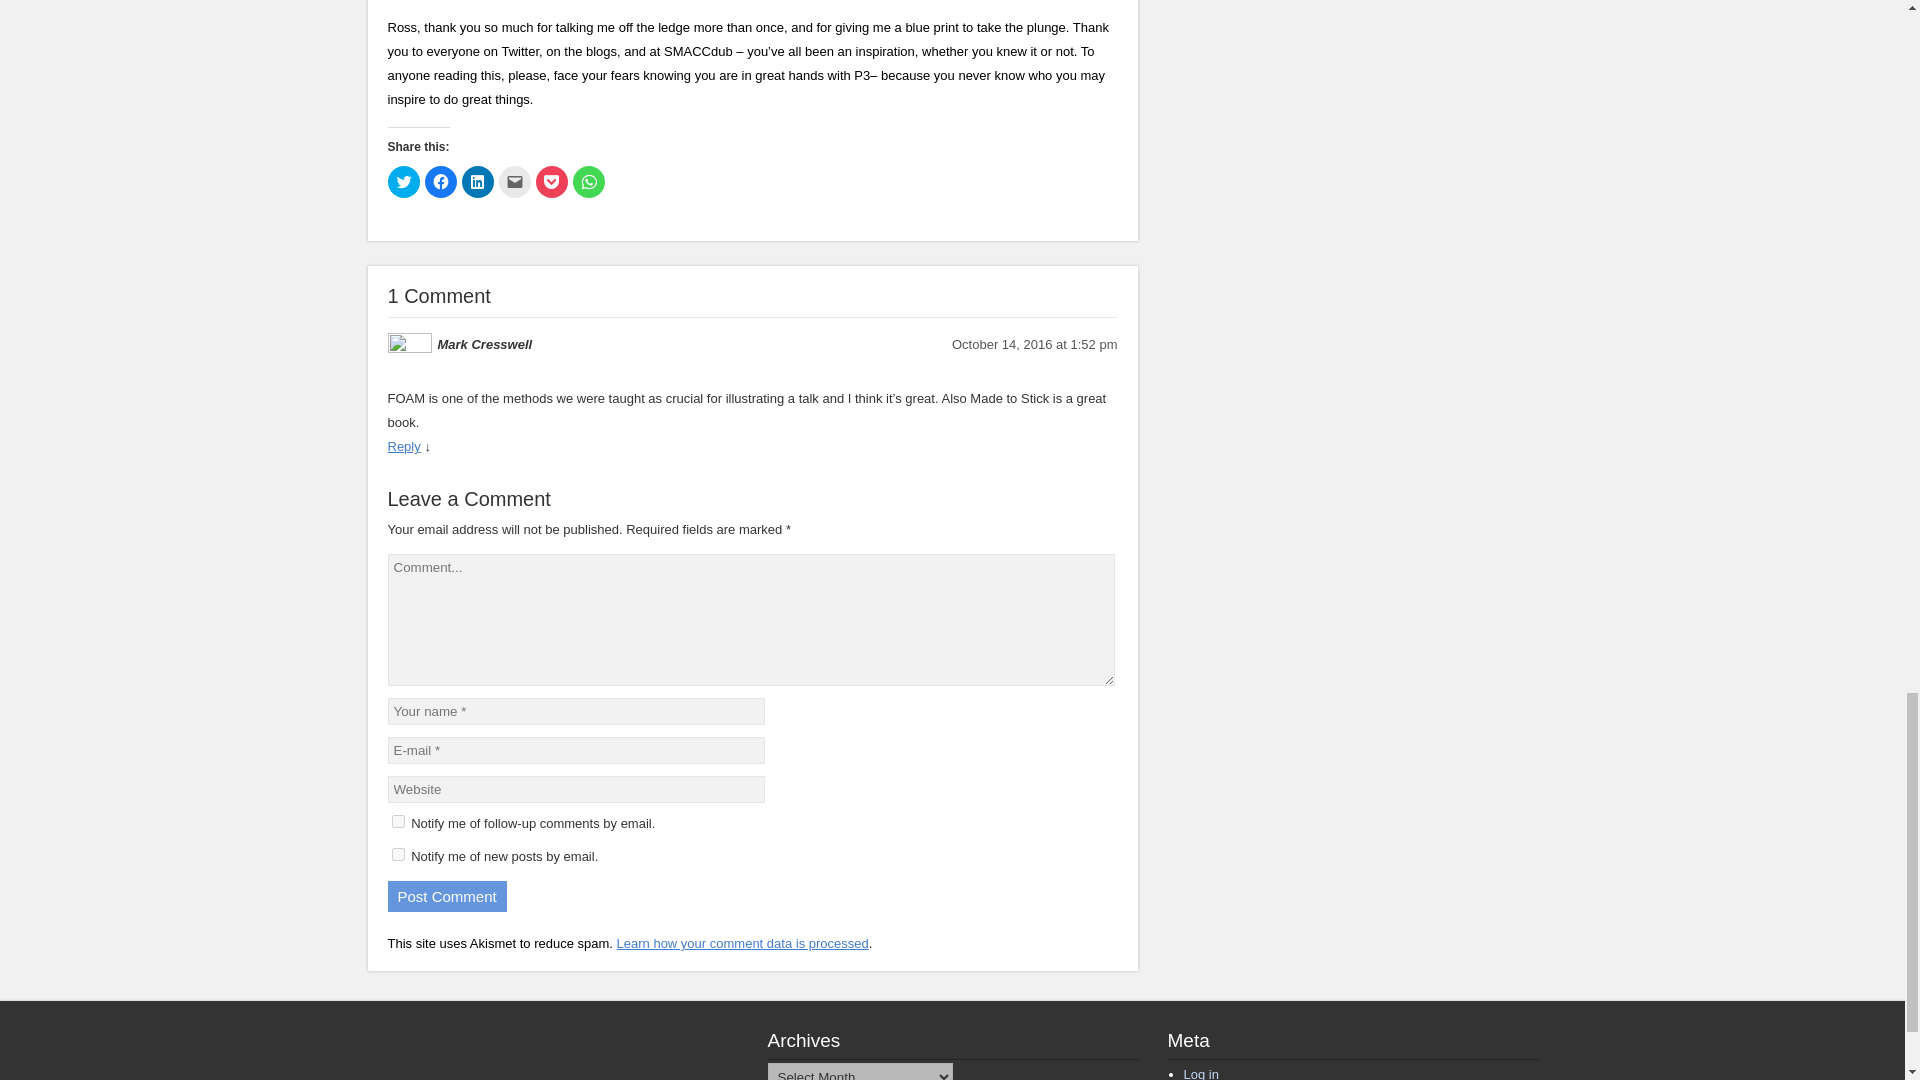 This screenshot has width=1920, height=1080. Describe the element at coordinates (398, 822) in the screenshot. I see `subscribe` at that location.